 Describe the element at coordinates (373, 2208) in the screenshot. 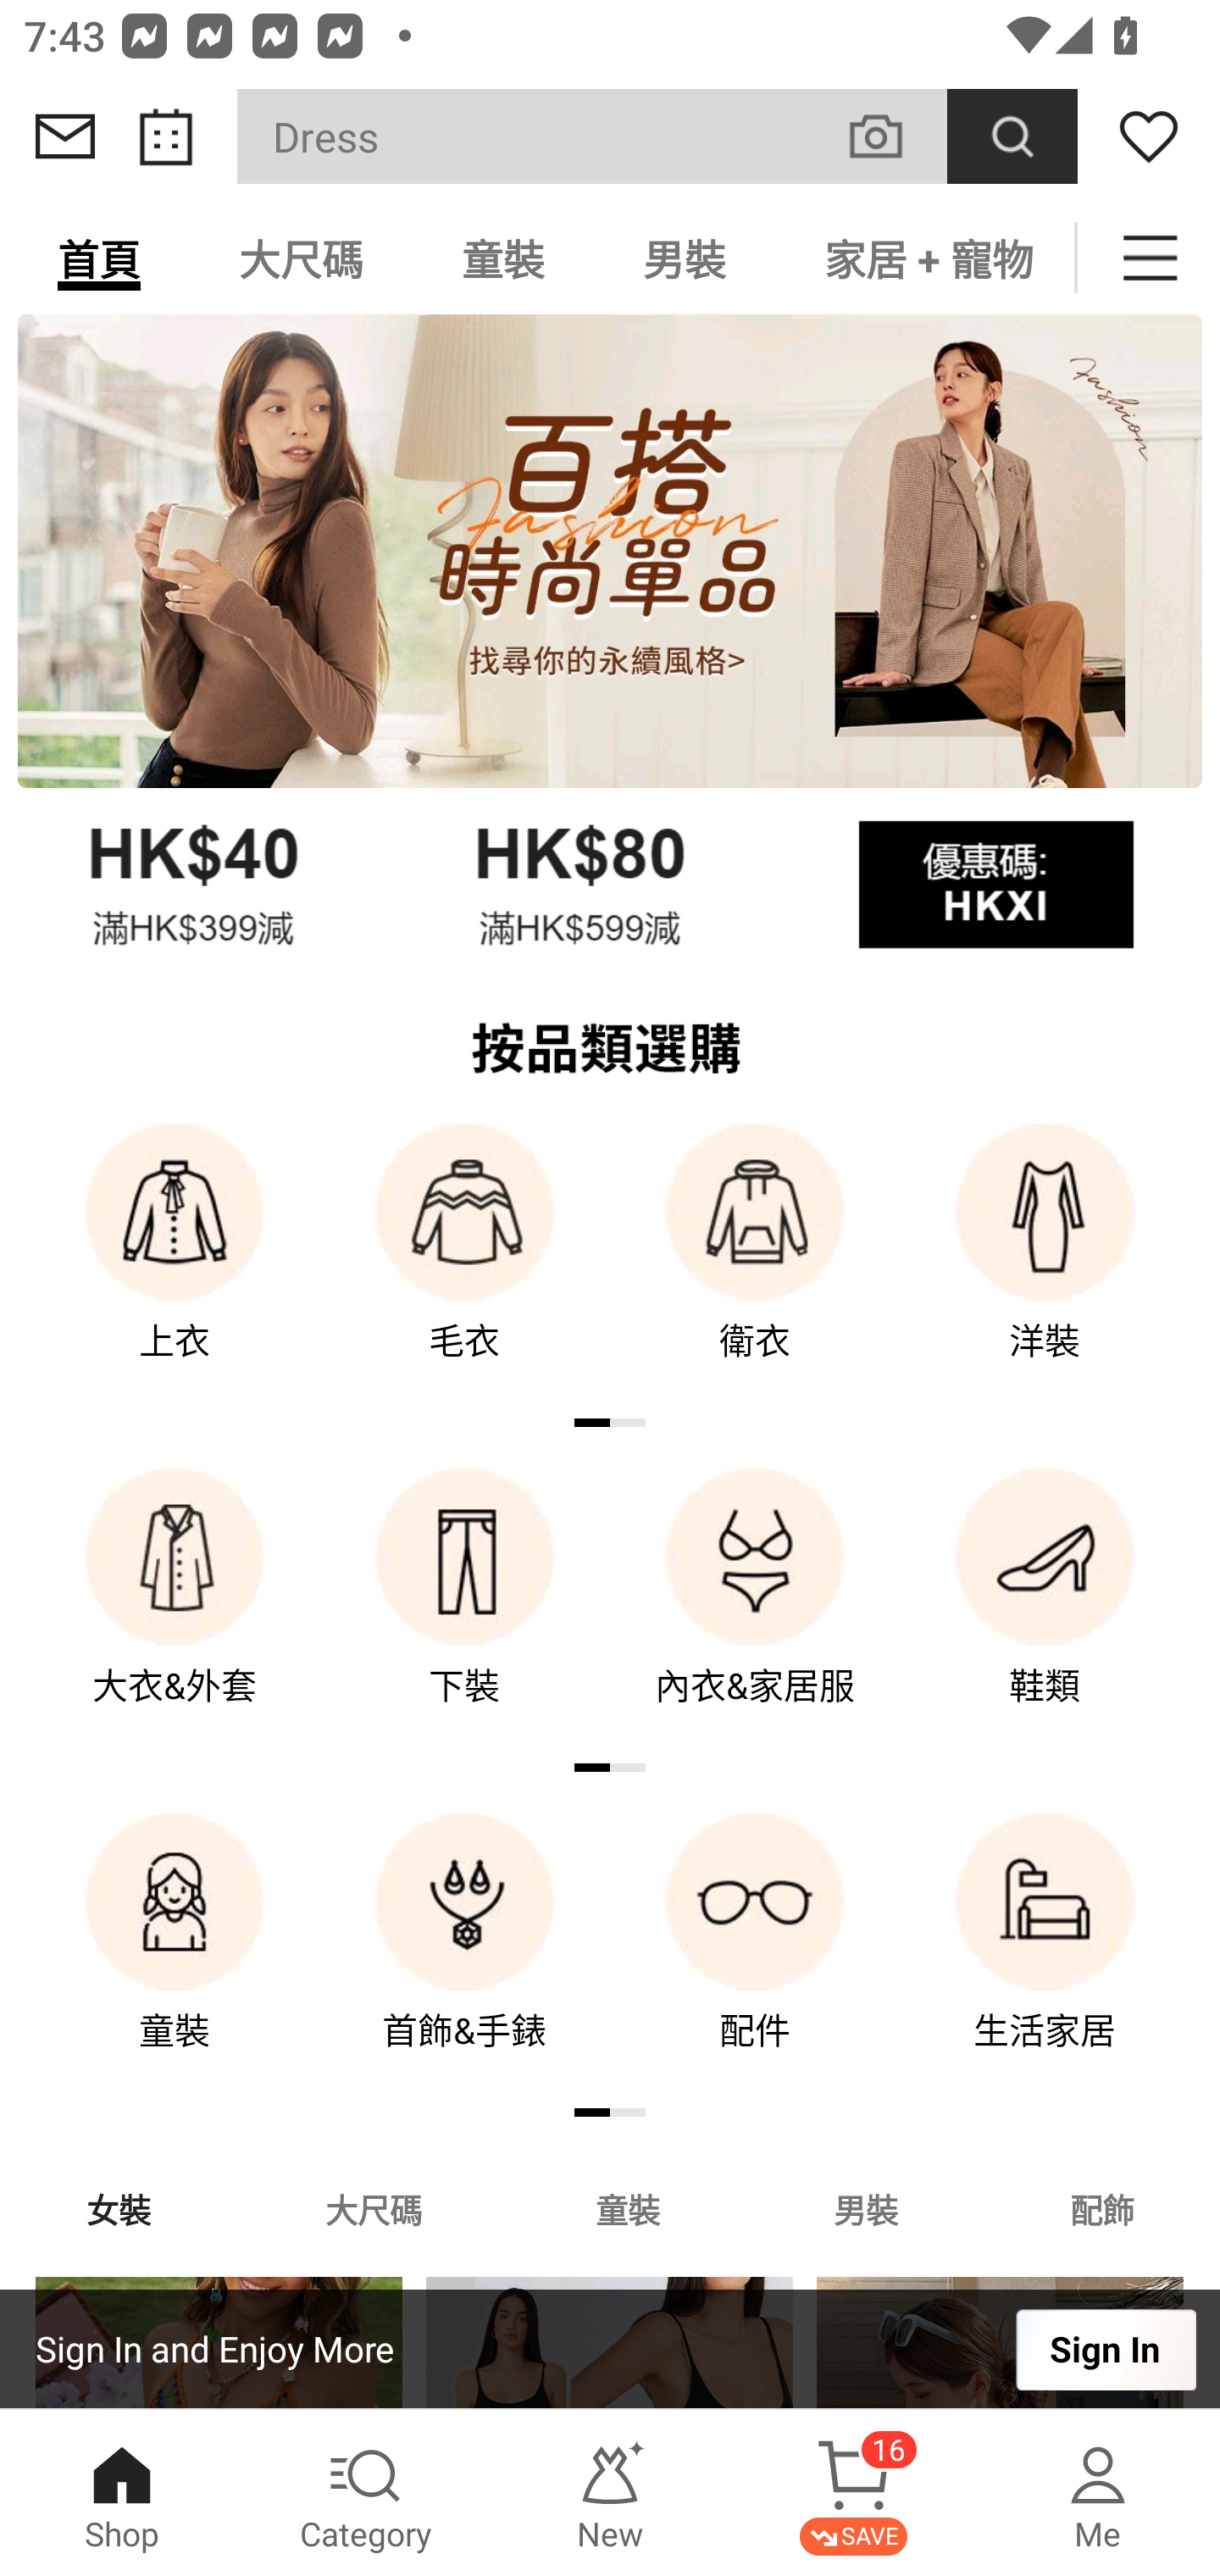

I see `大尺碼` at that location.